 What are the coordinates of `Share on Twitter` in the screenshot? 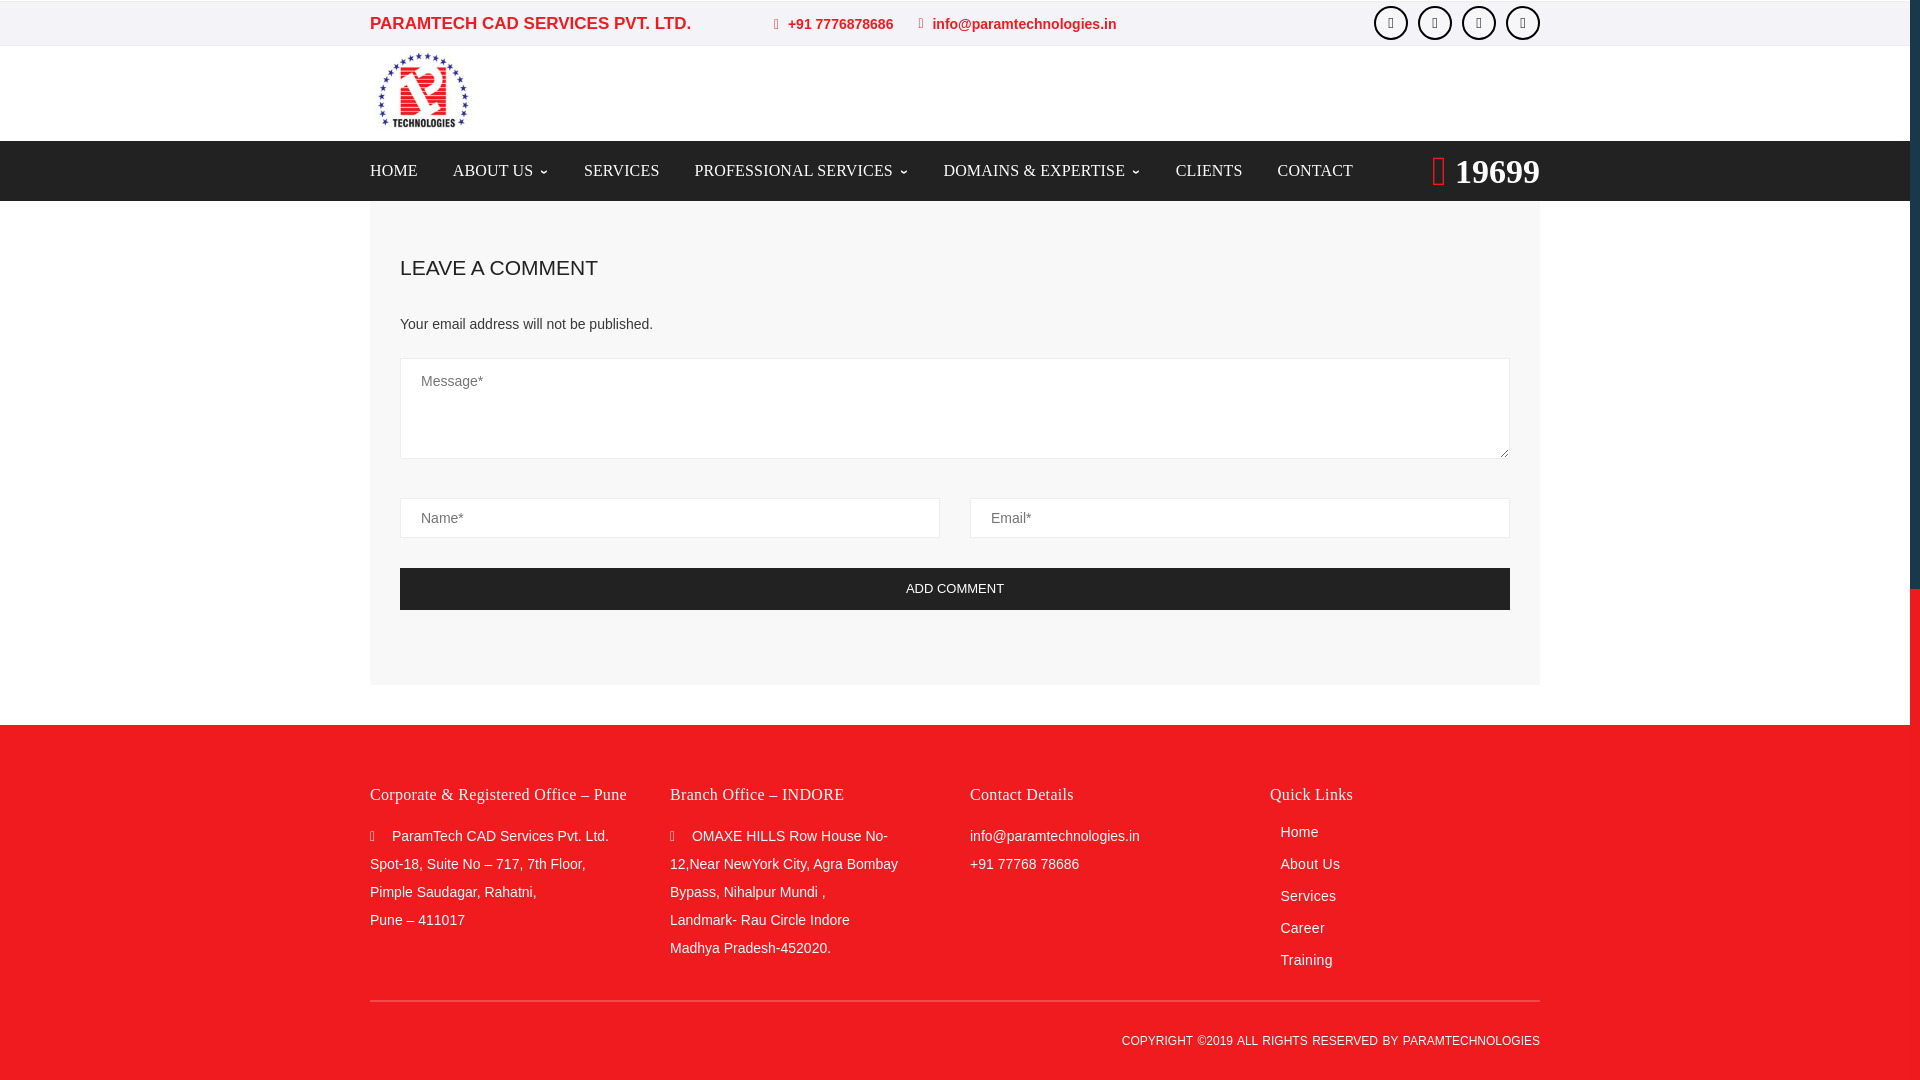 It's located at (1008, 102).